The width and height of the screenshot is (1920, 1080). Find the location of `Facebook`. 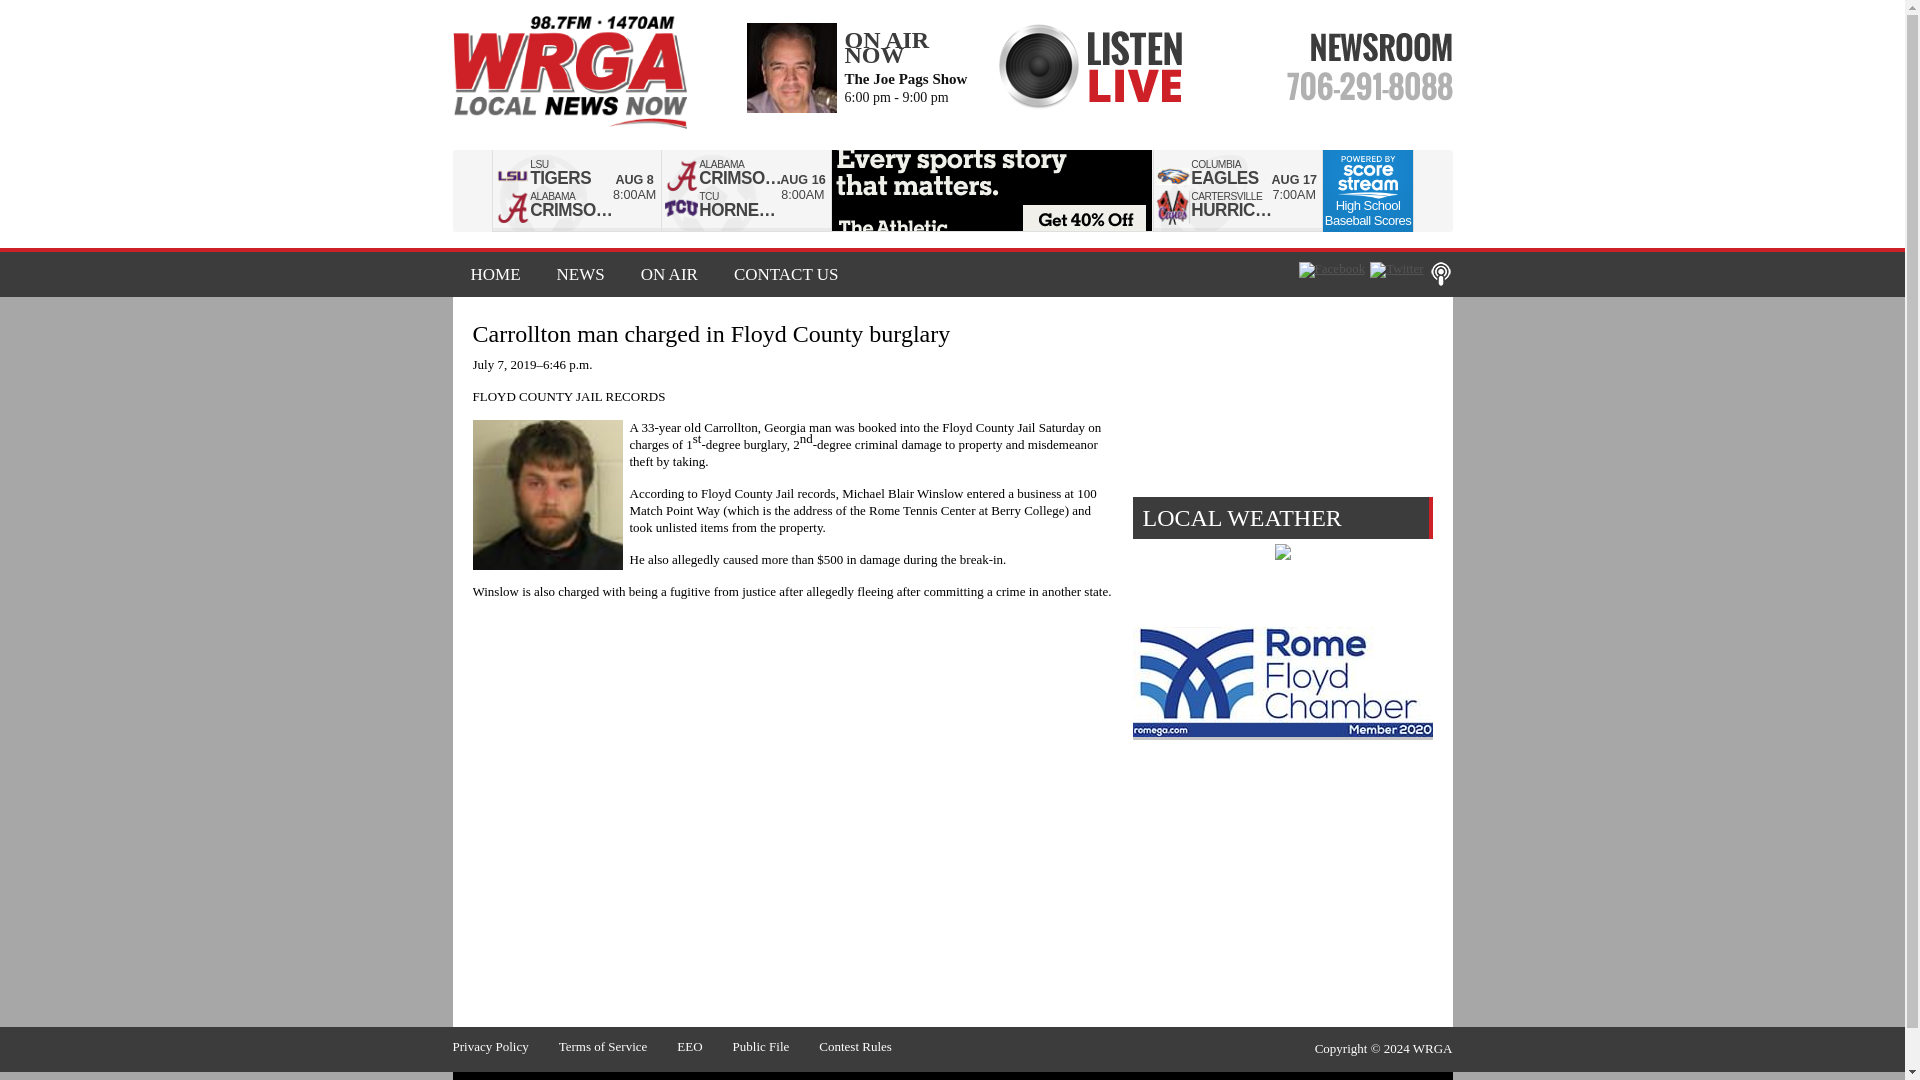

Facebook is located at coordinates (1332, 270).